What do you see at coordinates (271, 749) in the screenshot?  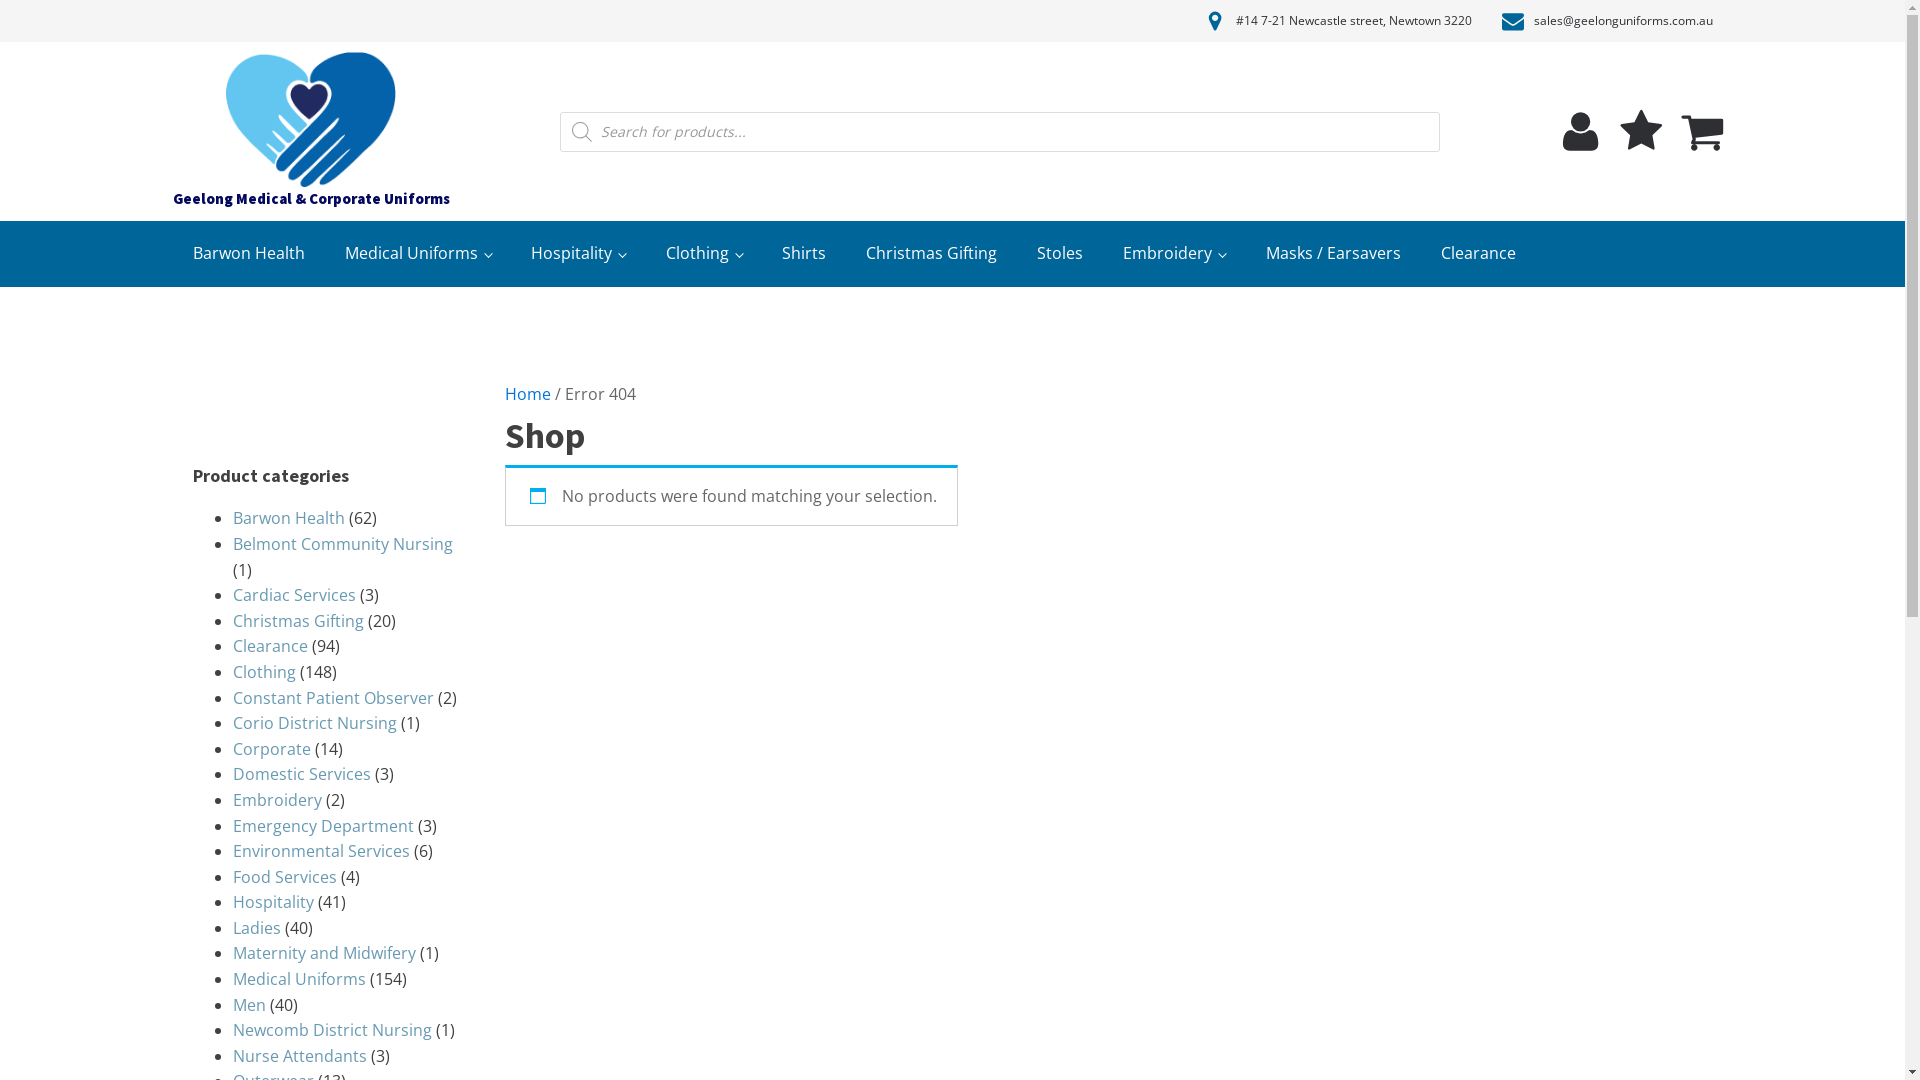 I see `Corporate` at bounding box center [271, 749].